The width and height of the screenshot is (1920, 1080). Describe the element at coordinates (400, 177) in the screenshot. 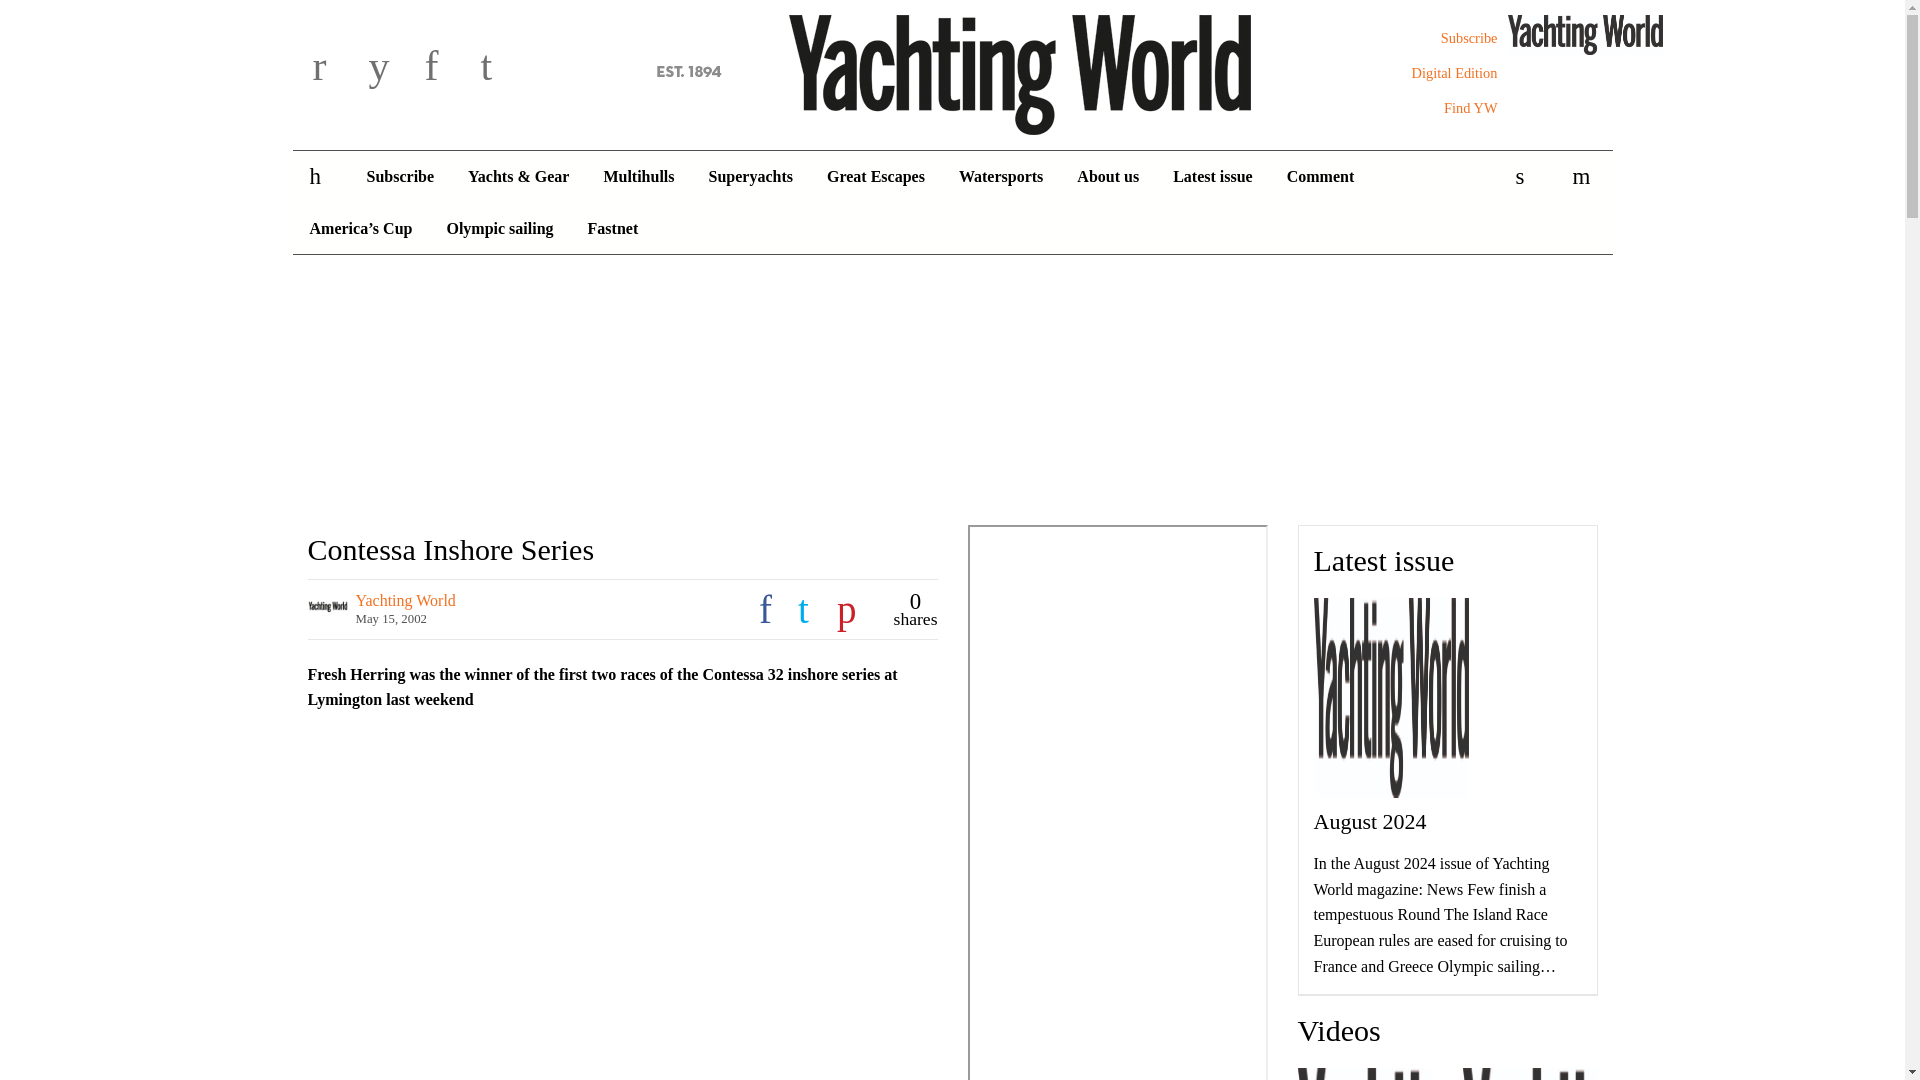

I see `Subscribe` at that location.